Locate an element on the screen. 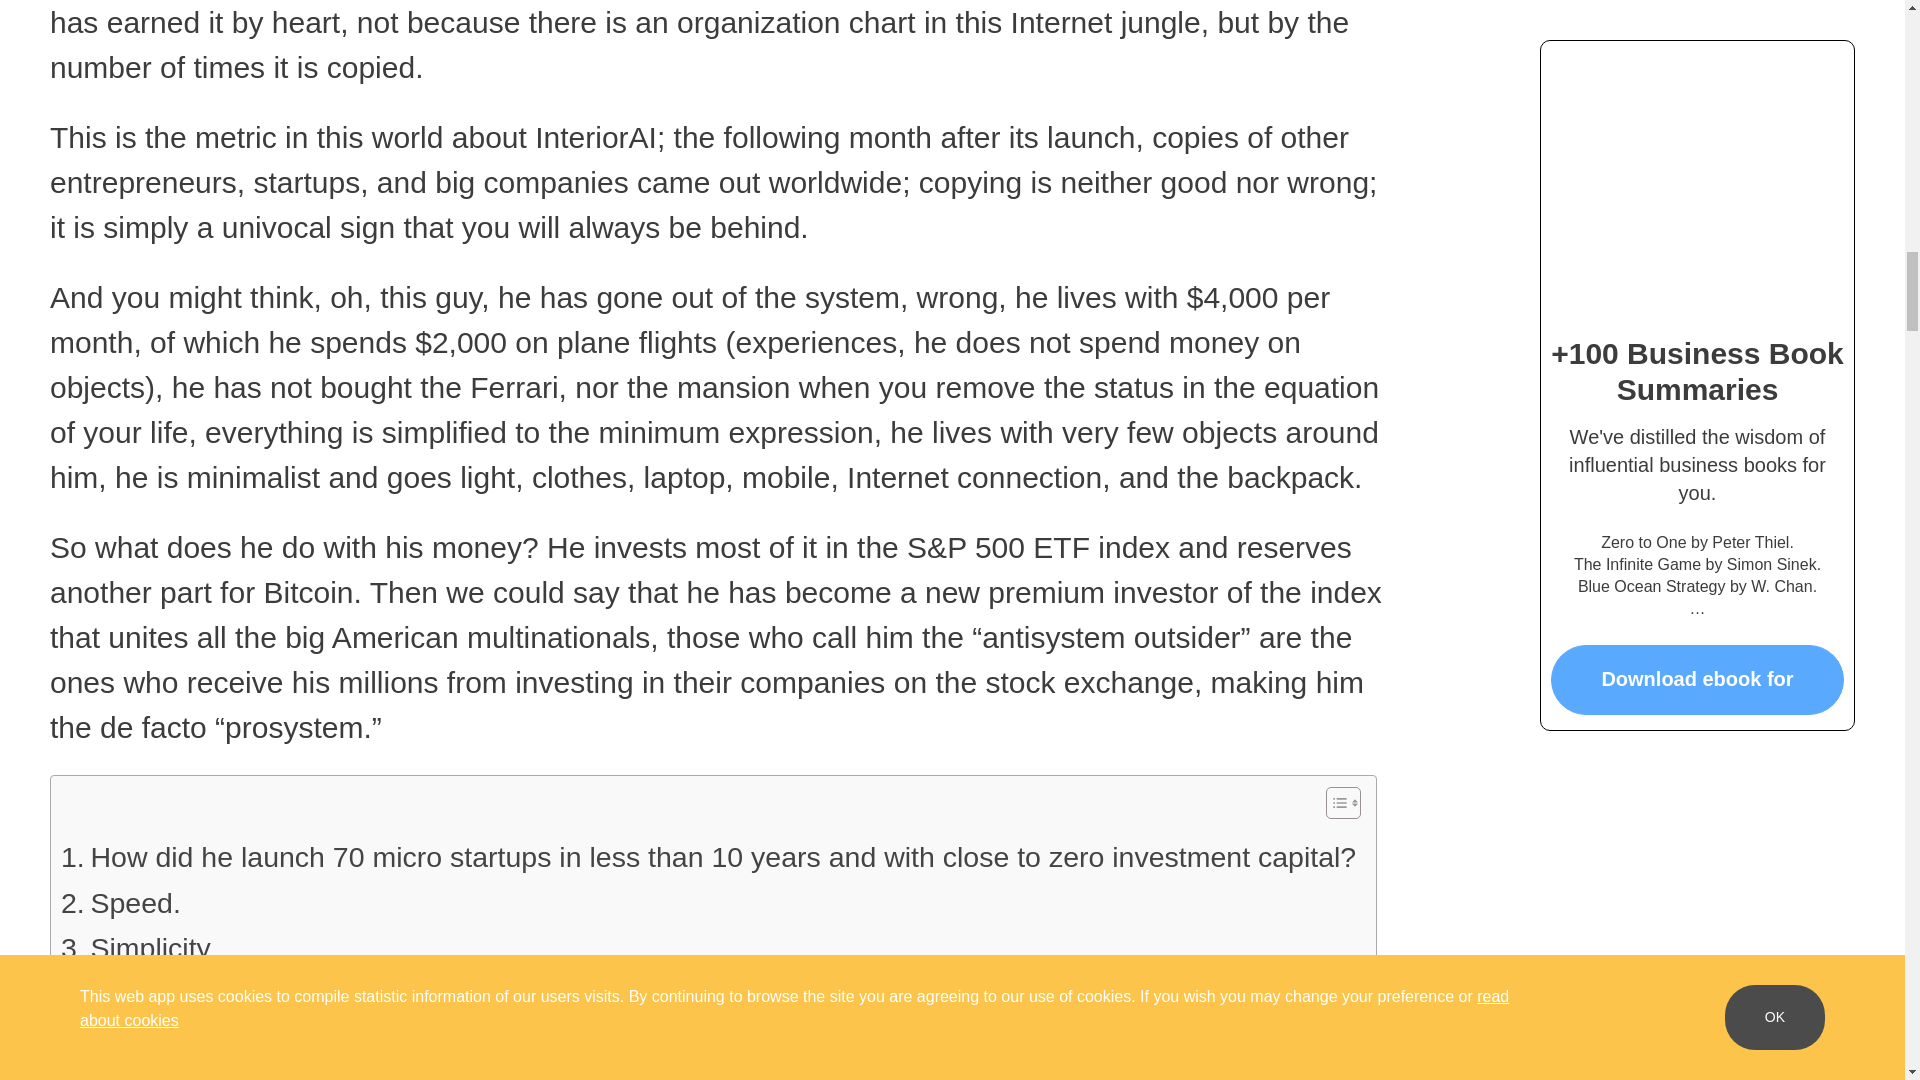 The height and width of the screenshot is (1080, 1920). Autonomy. is located at coordinates (142, 1040).